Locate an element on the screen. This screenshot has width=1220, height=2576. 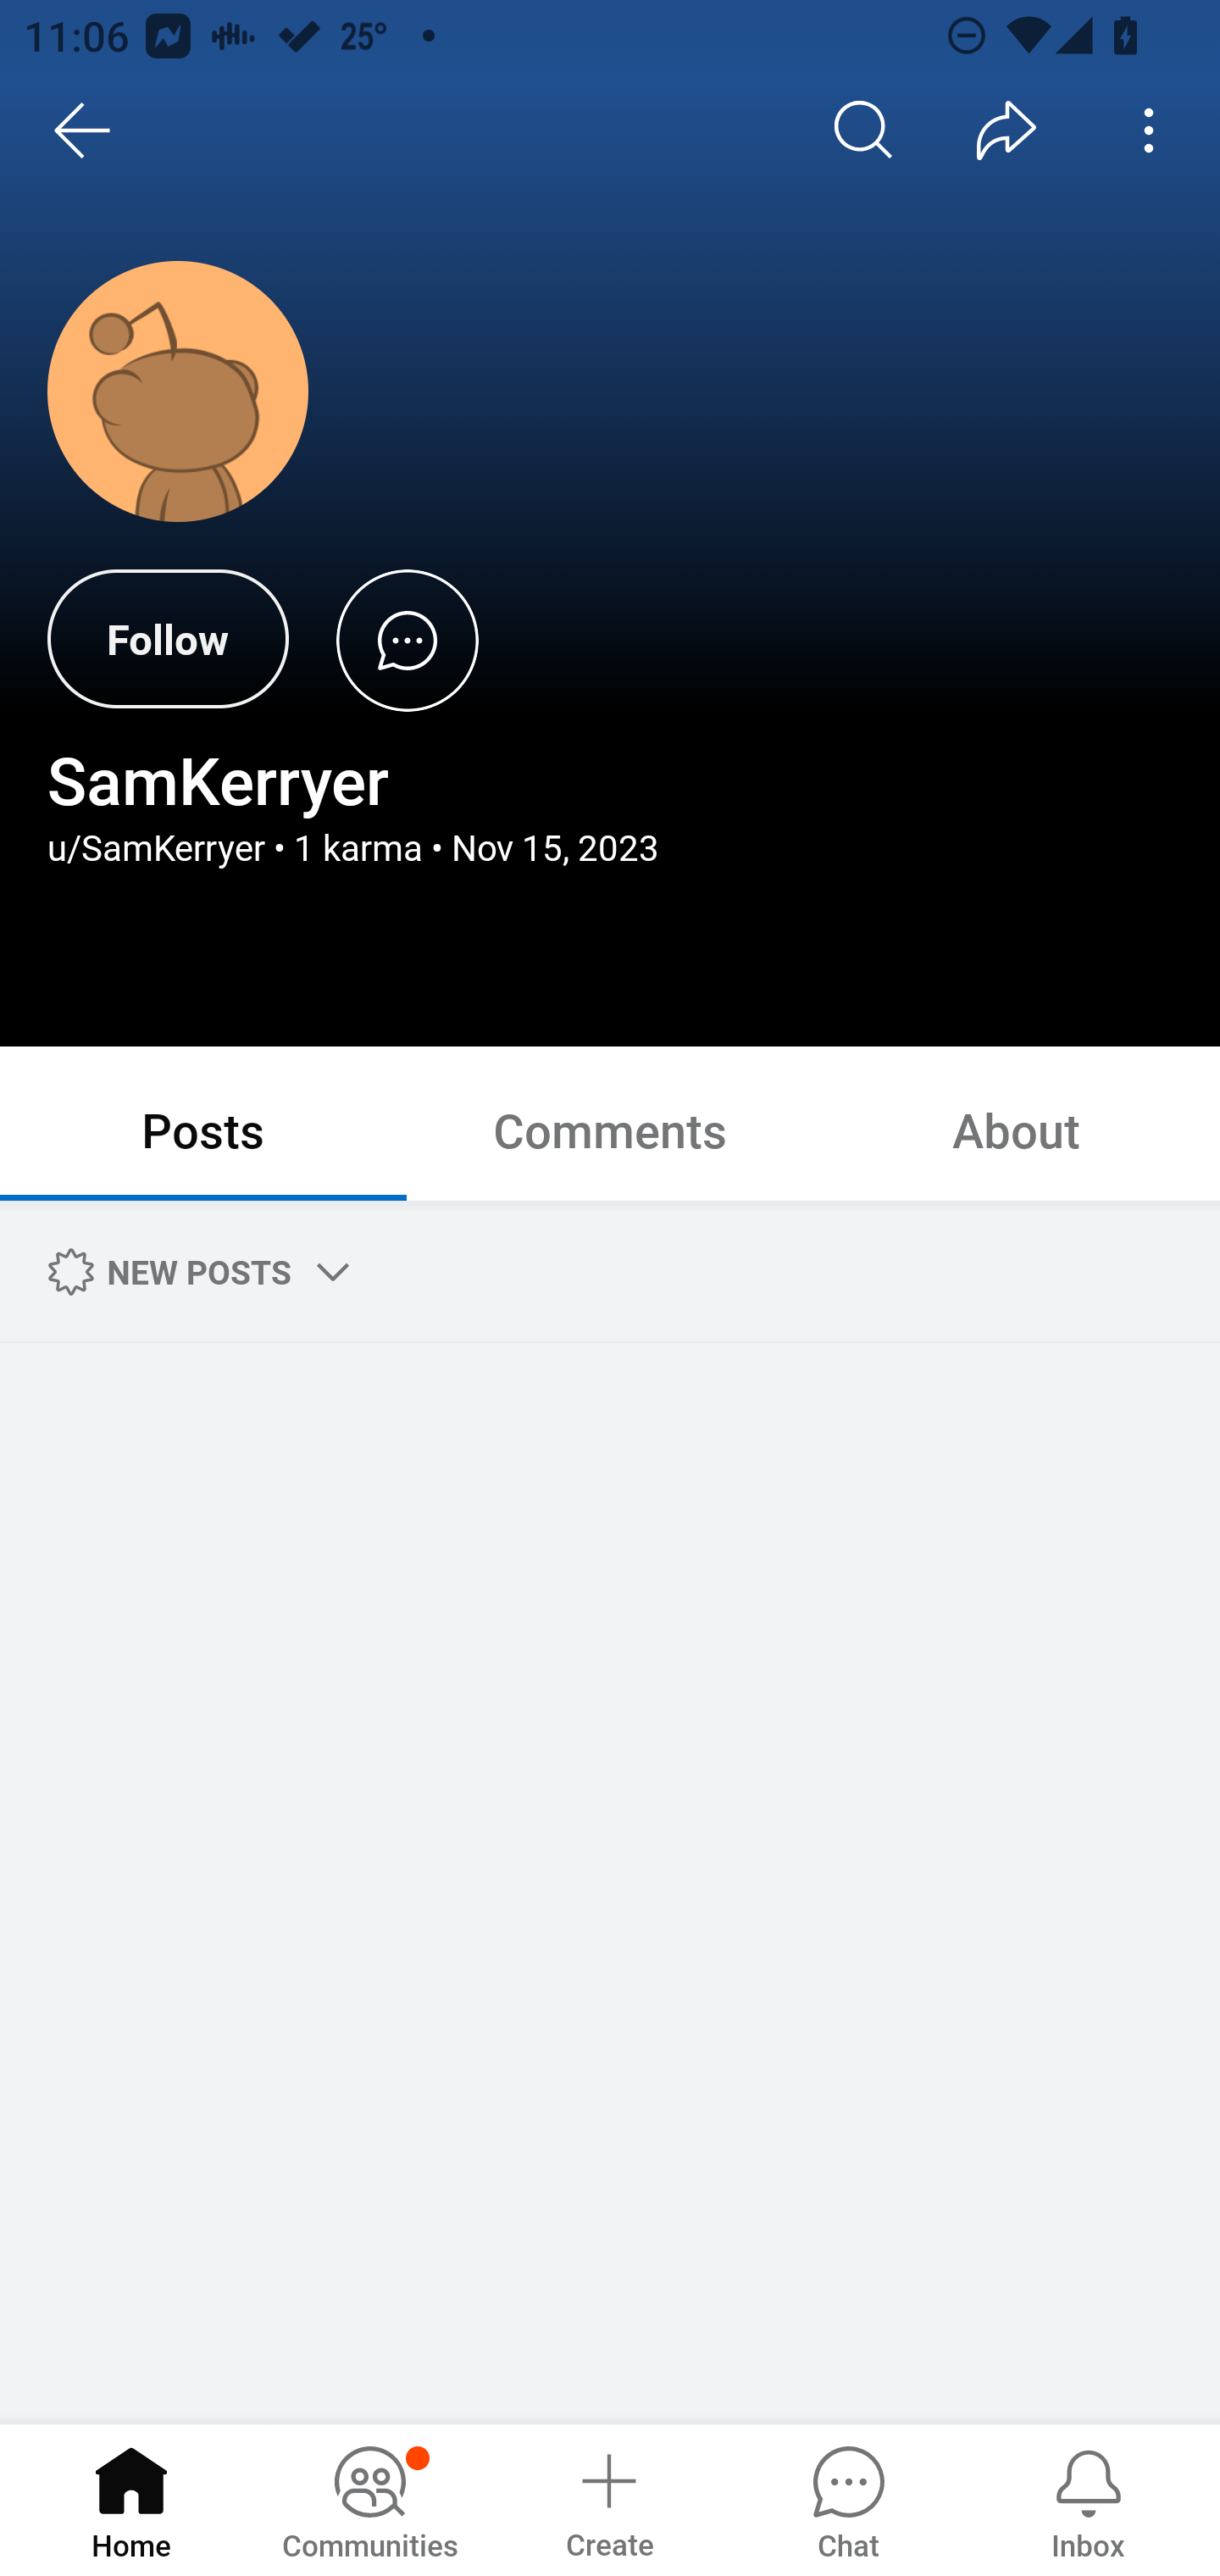
Share SamKerryer profile is located at coordinates (1006, 130).